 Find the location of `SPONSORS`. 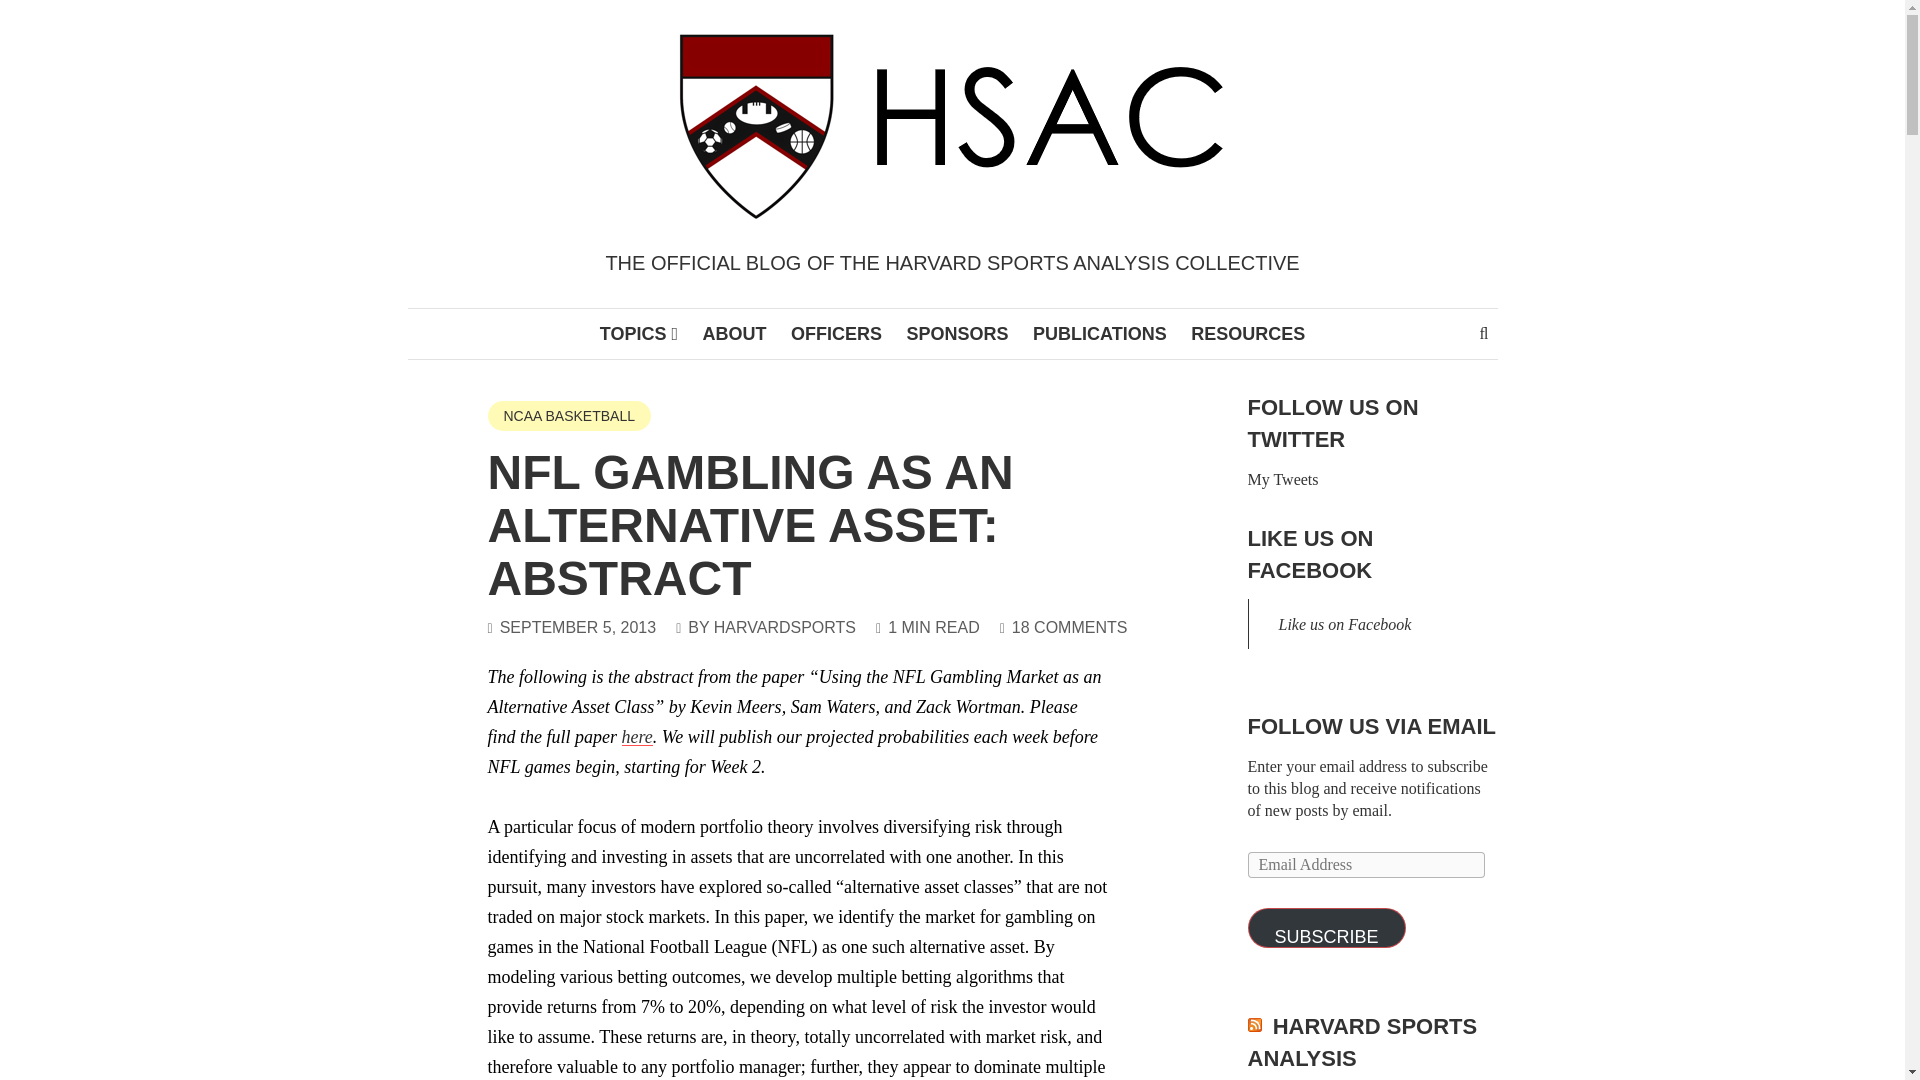

SPONSORS is located at coordinates (958, 333).